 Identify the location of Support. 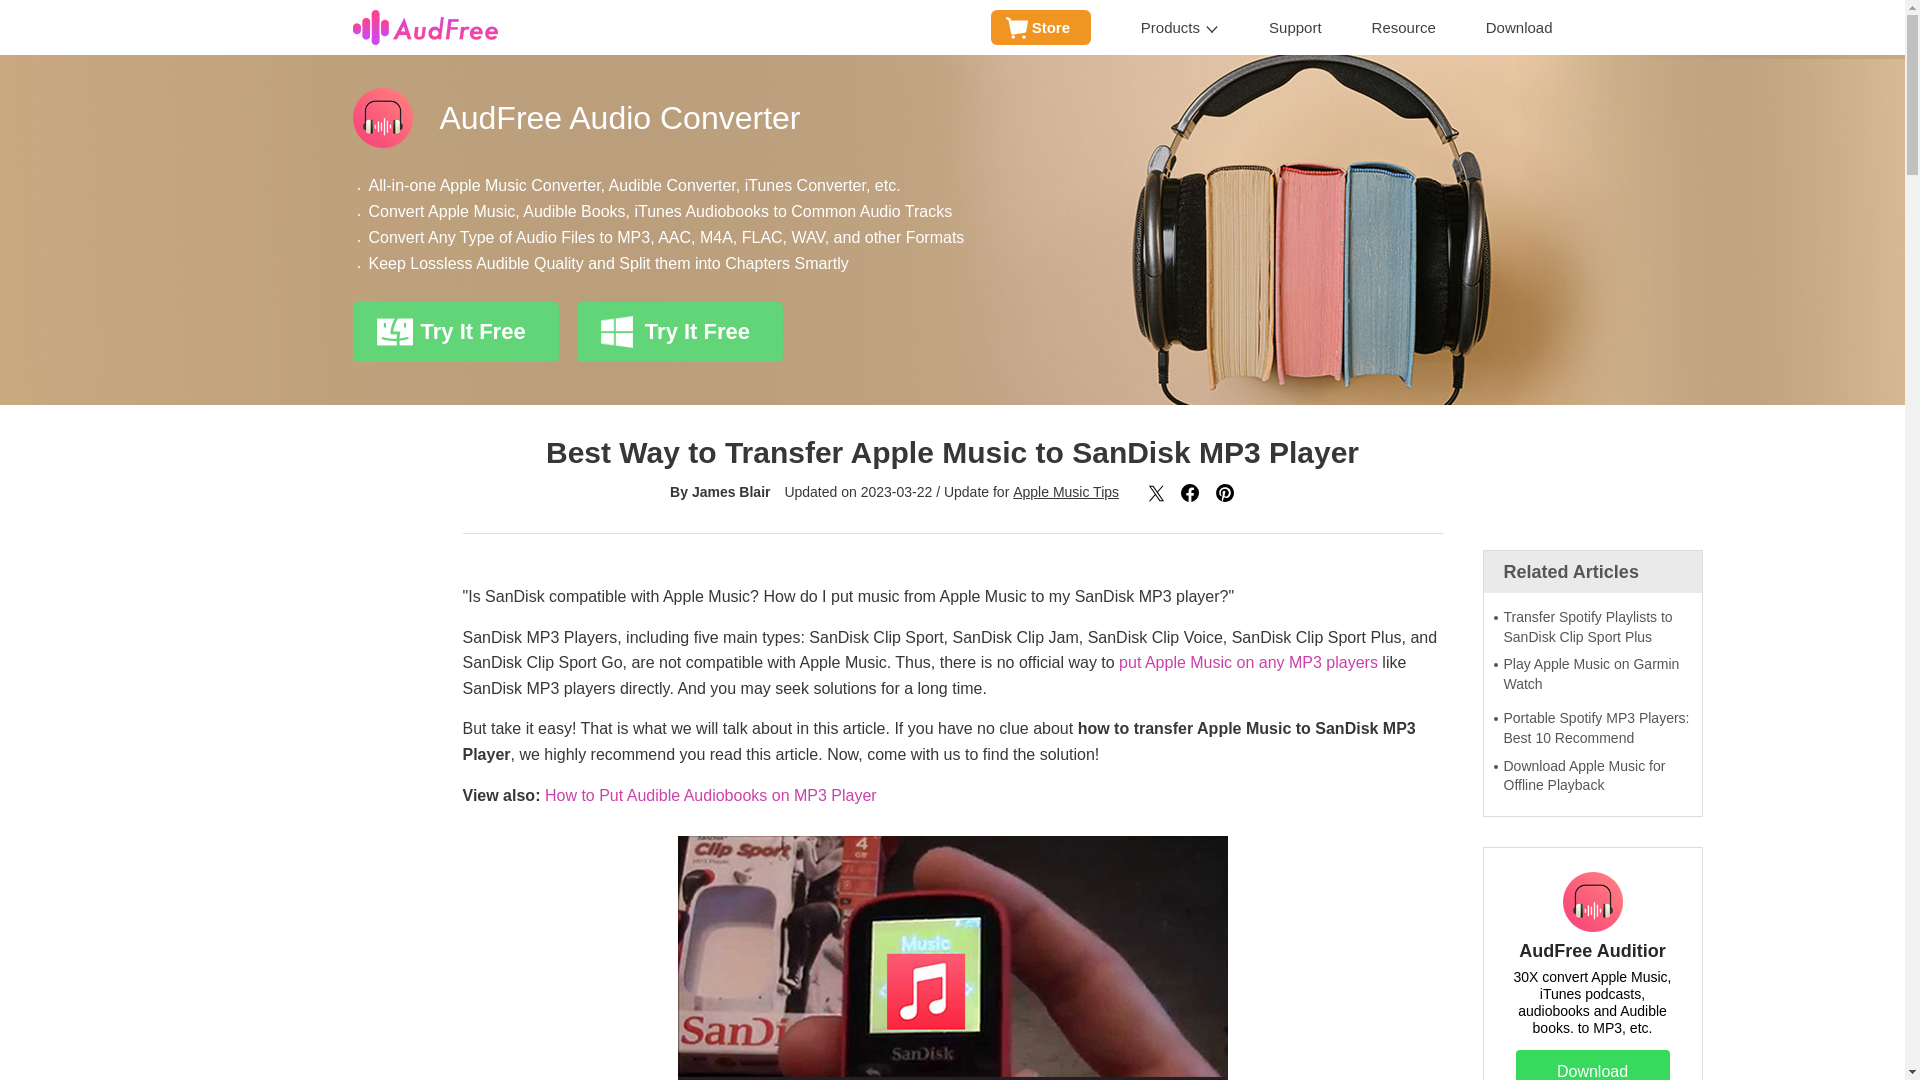
(1296, 28).